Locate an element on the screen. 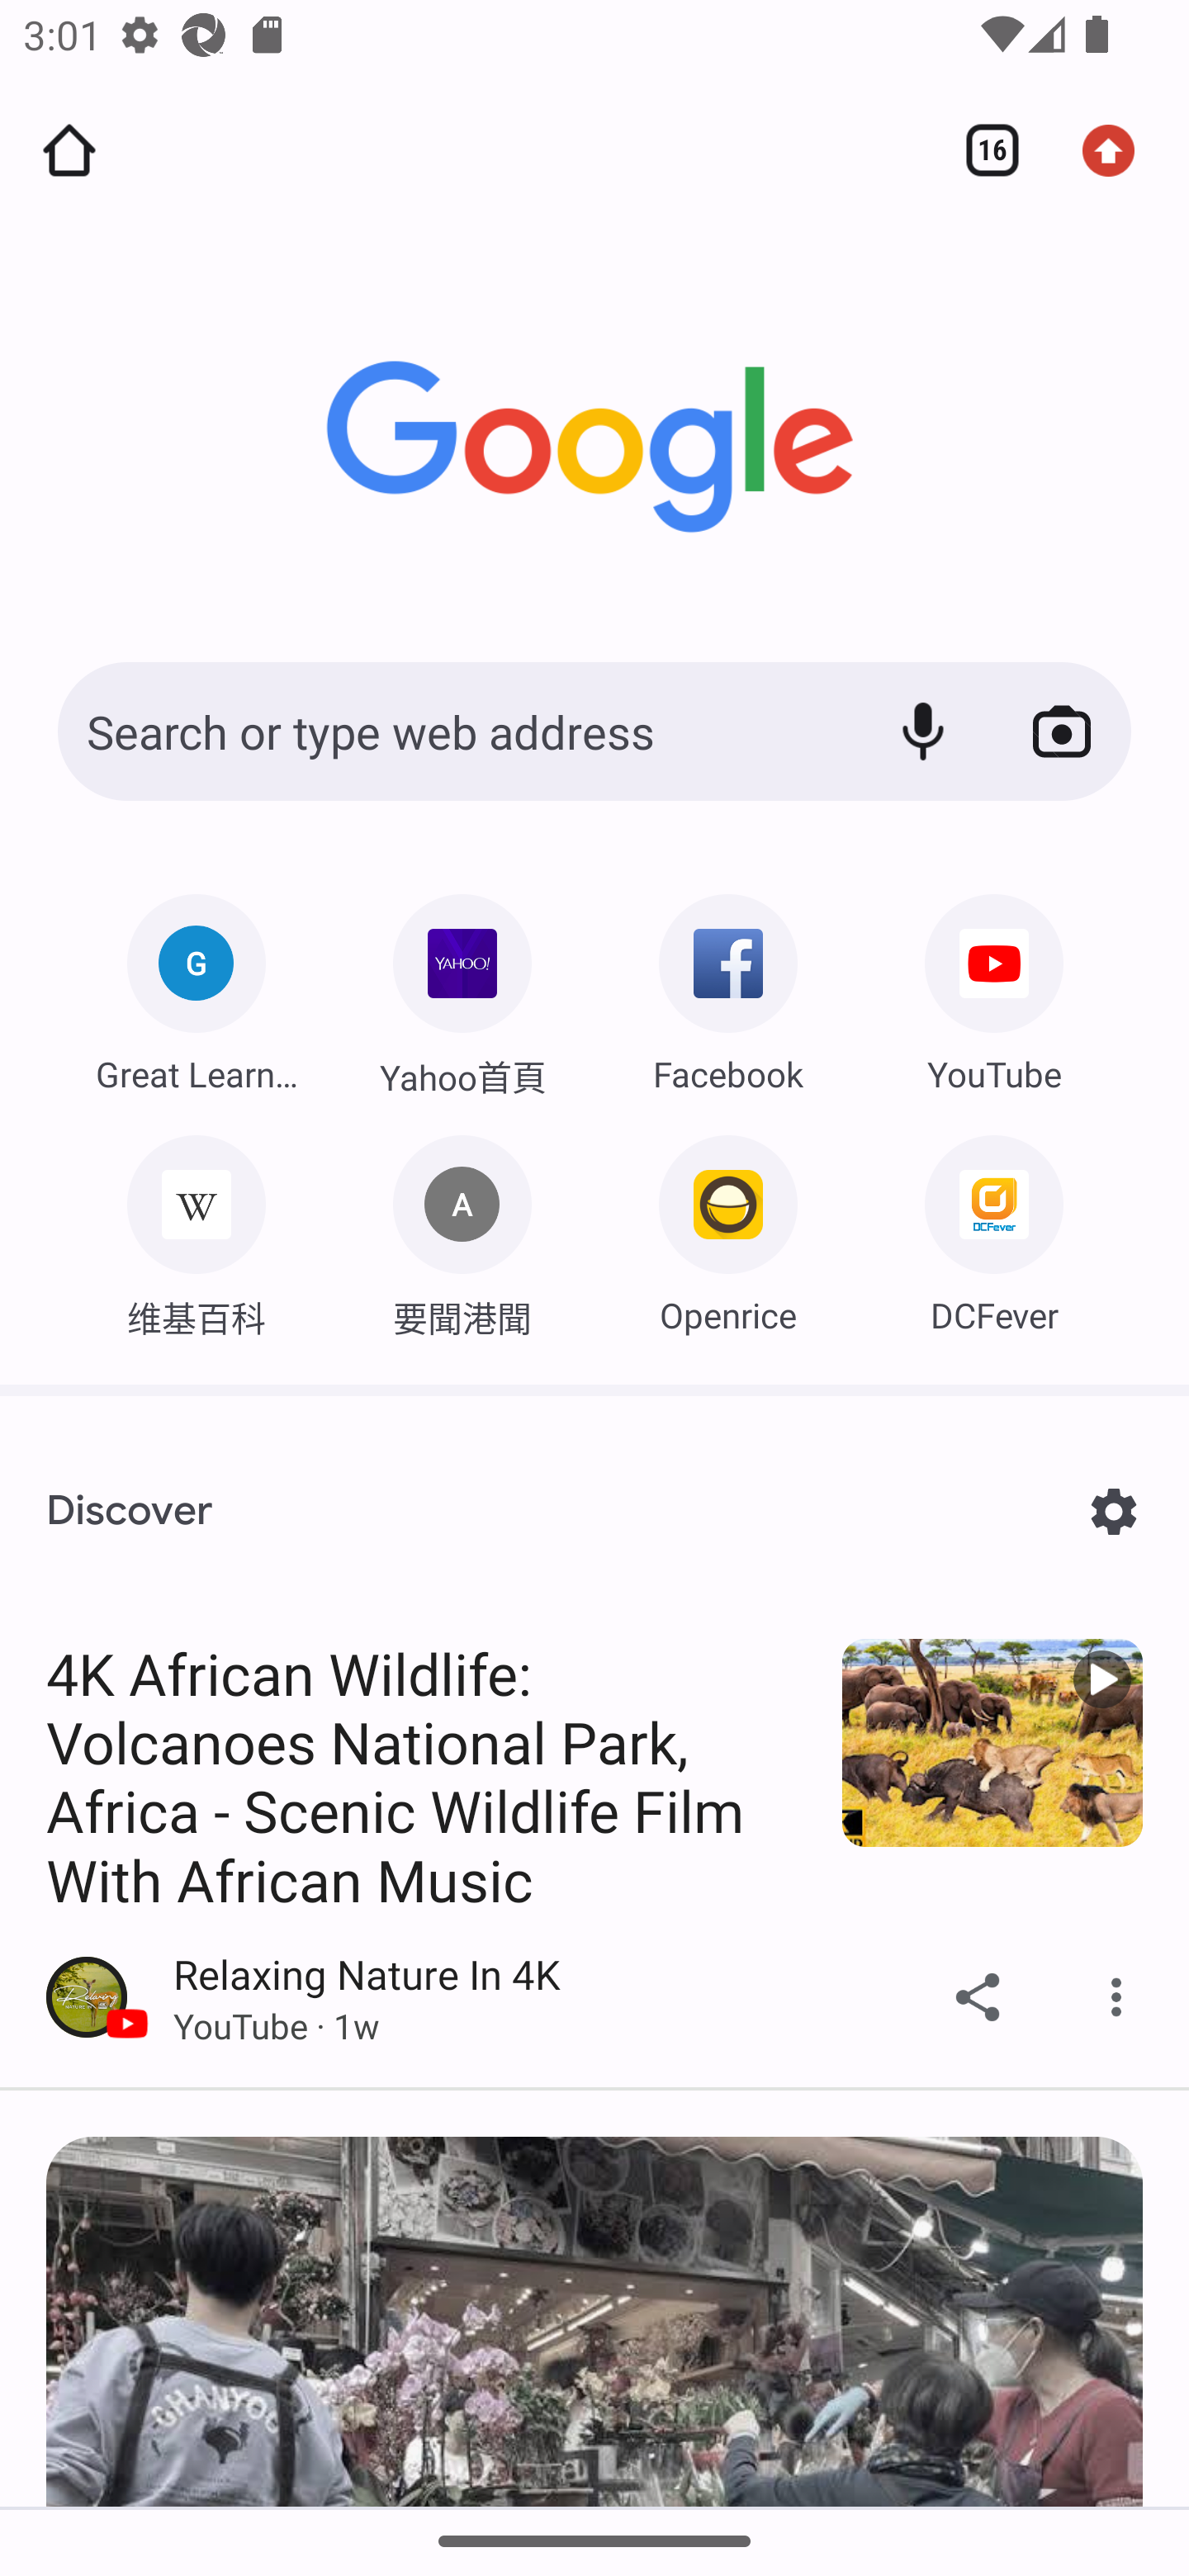 Image resolution: width=1189 pixels, height=2576 pixels. Facebook is located at coordinates (728, 985).